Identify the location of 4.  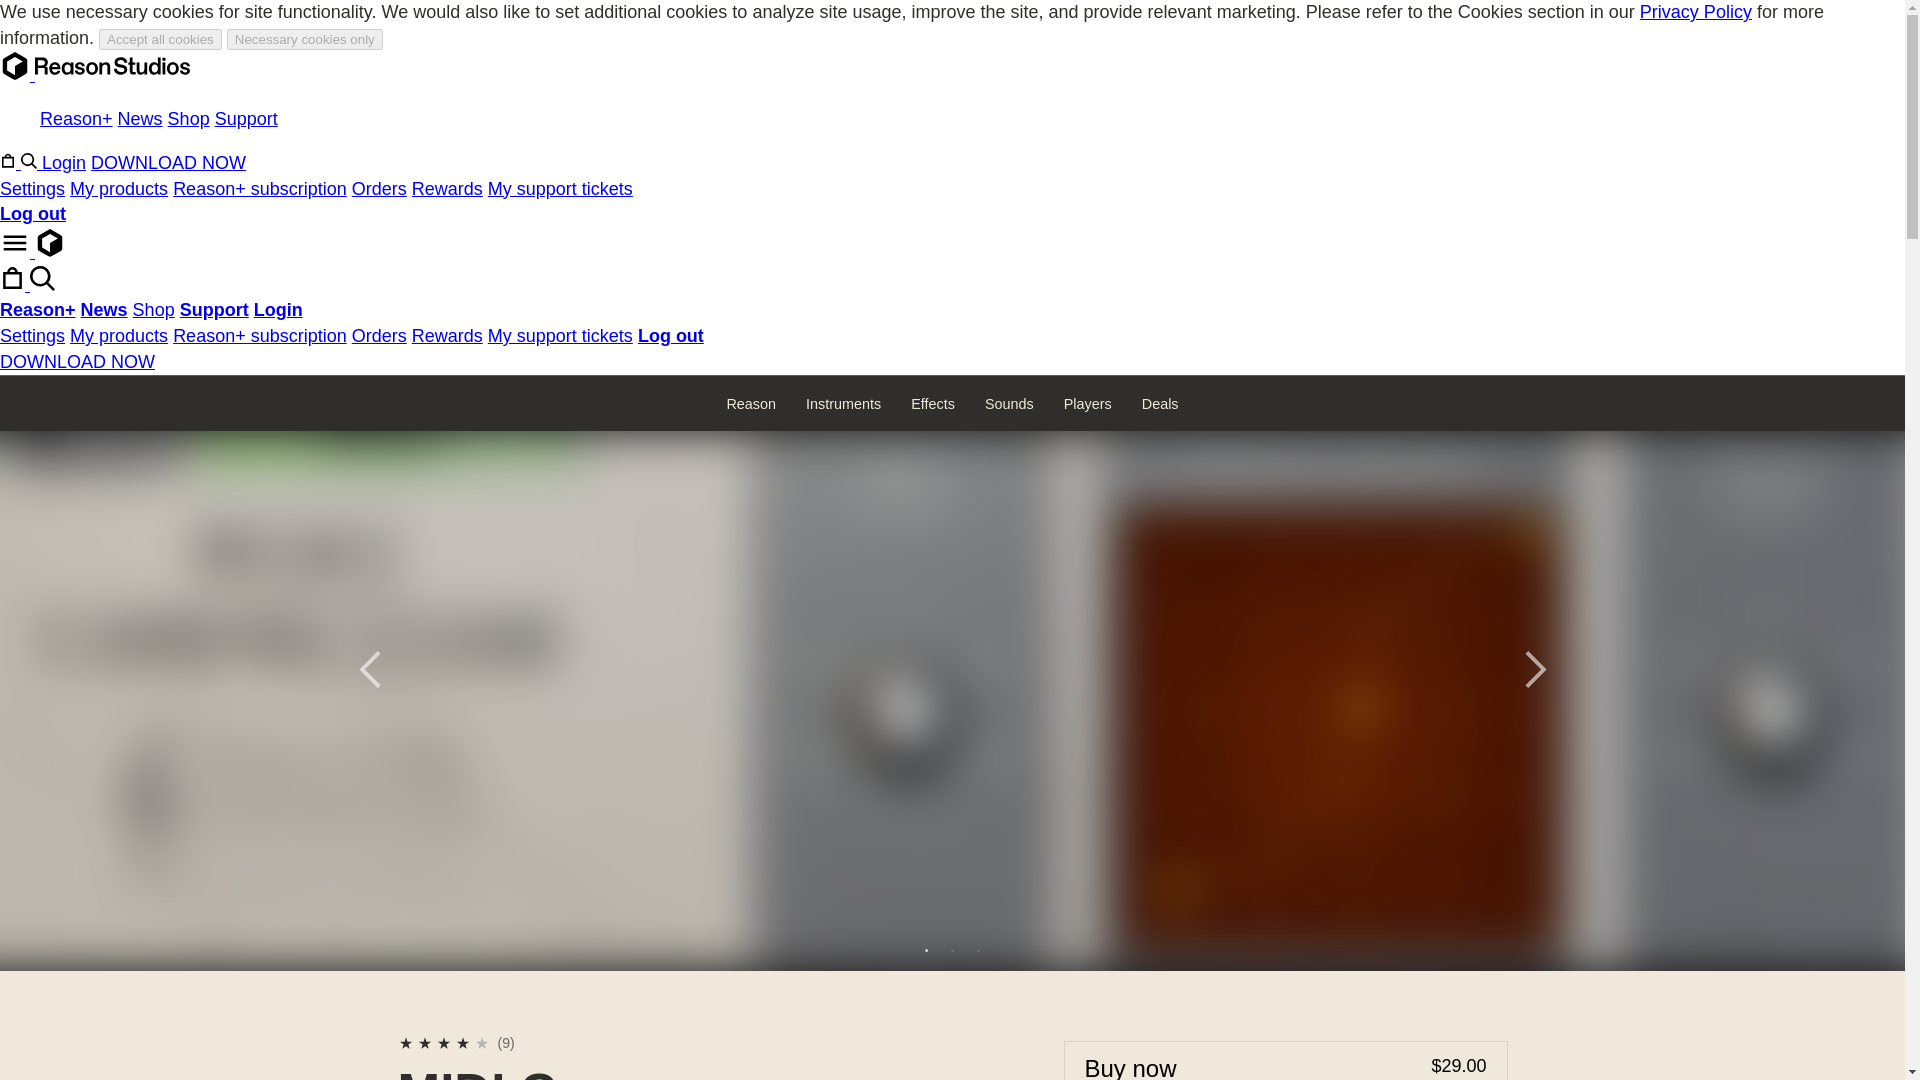
(462, 1042).